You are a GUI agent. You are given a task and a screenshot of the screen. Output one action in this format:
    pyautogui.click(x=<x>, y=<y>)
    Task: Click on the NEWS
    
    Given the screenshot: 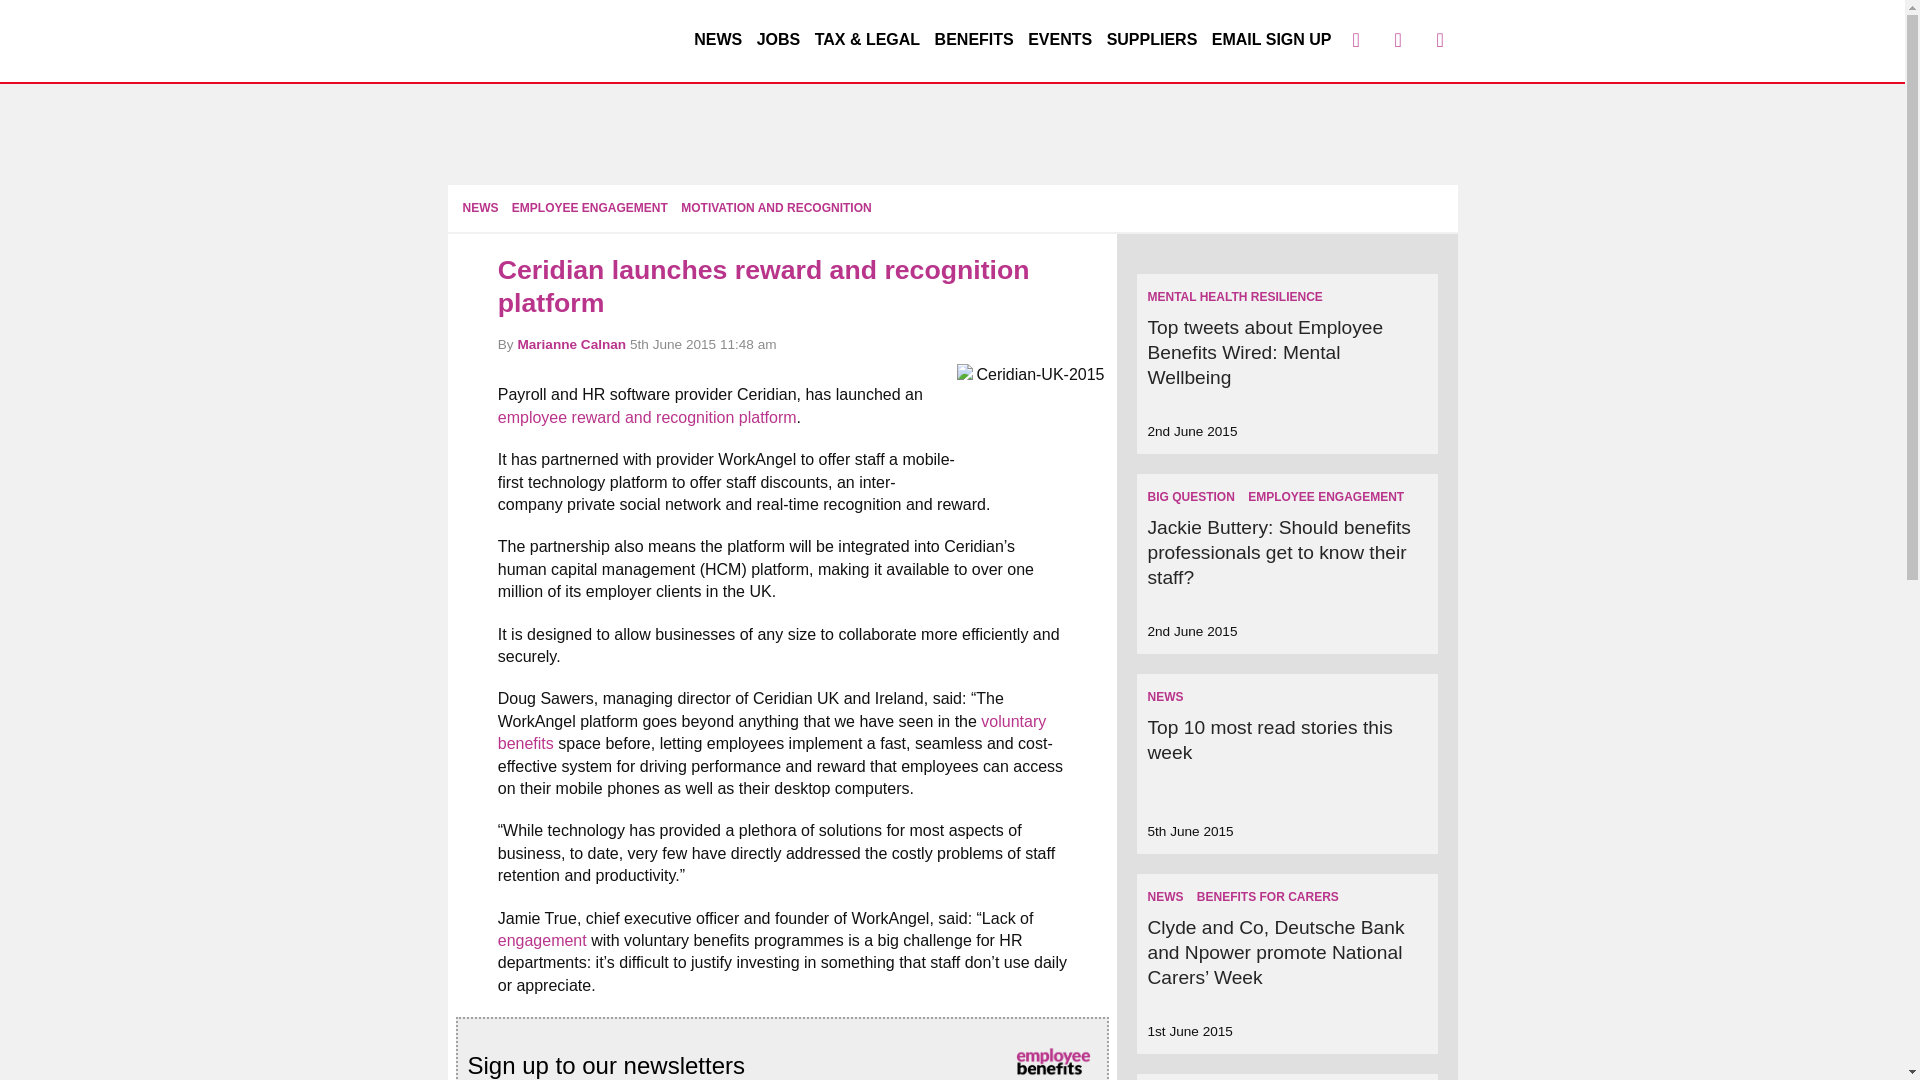 What is the action you would take?
    pyautogui.click(x=480, y=207)
    